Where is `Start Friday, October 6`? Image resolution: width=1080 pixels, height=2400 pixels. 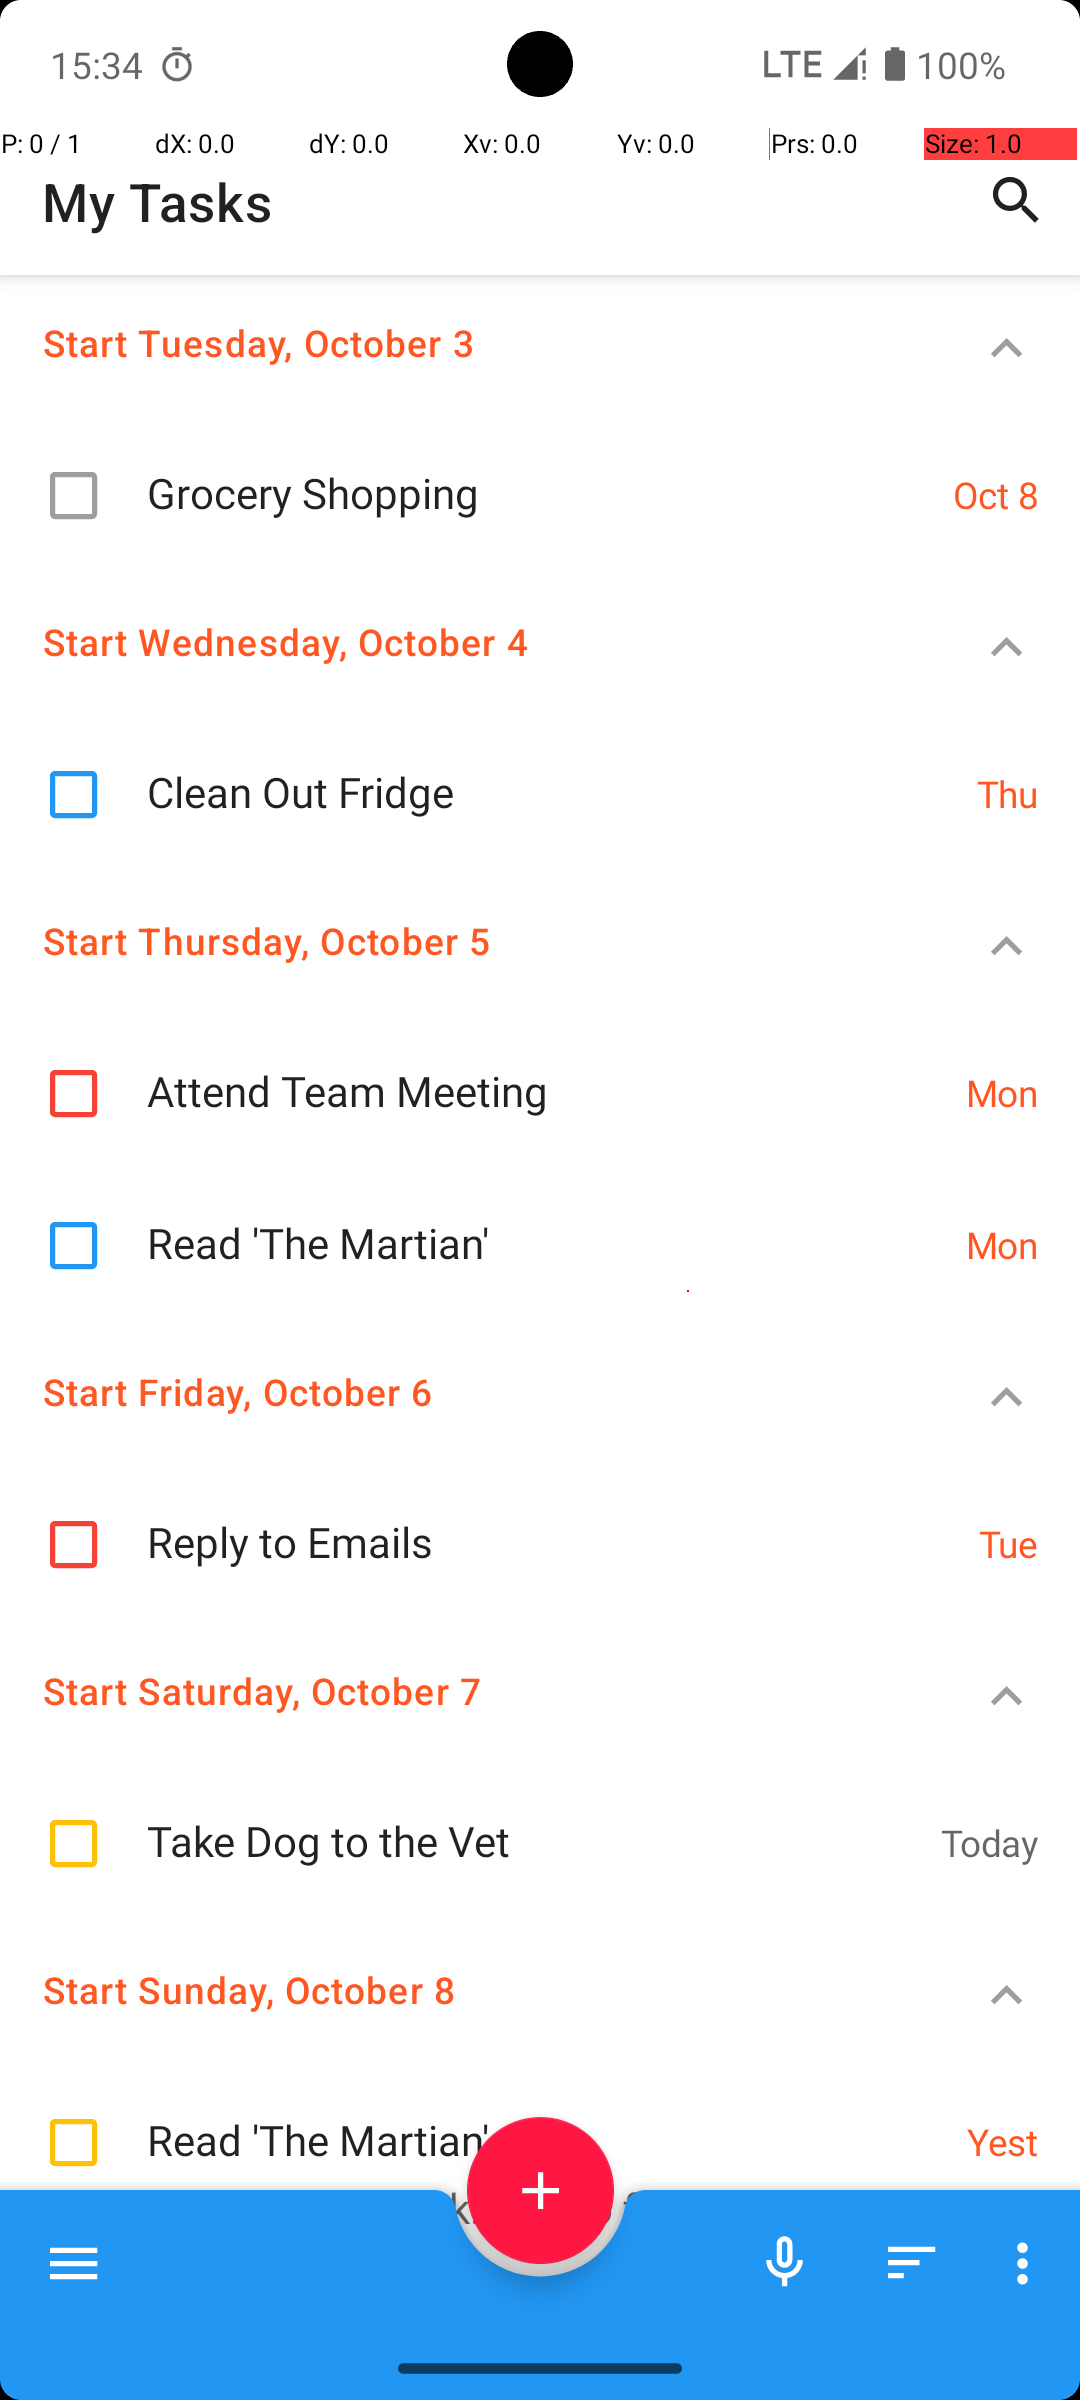 Start Friday, October 6 is located at coordinates (466, 1392).